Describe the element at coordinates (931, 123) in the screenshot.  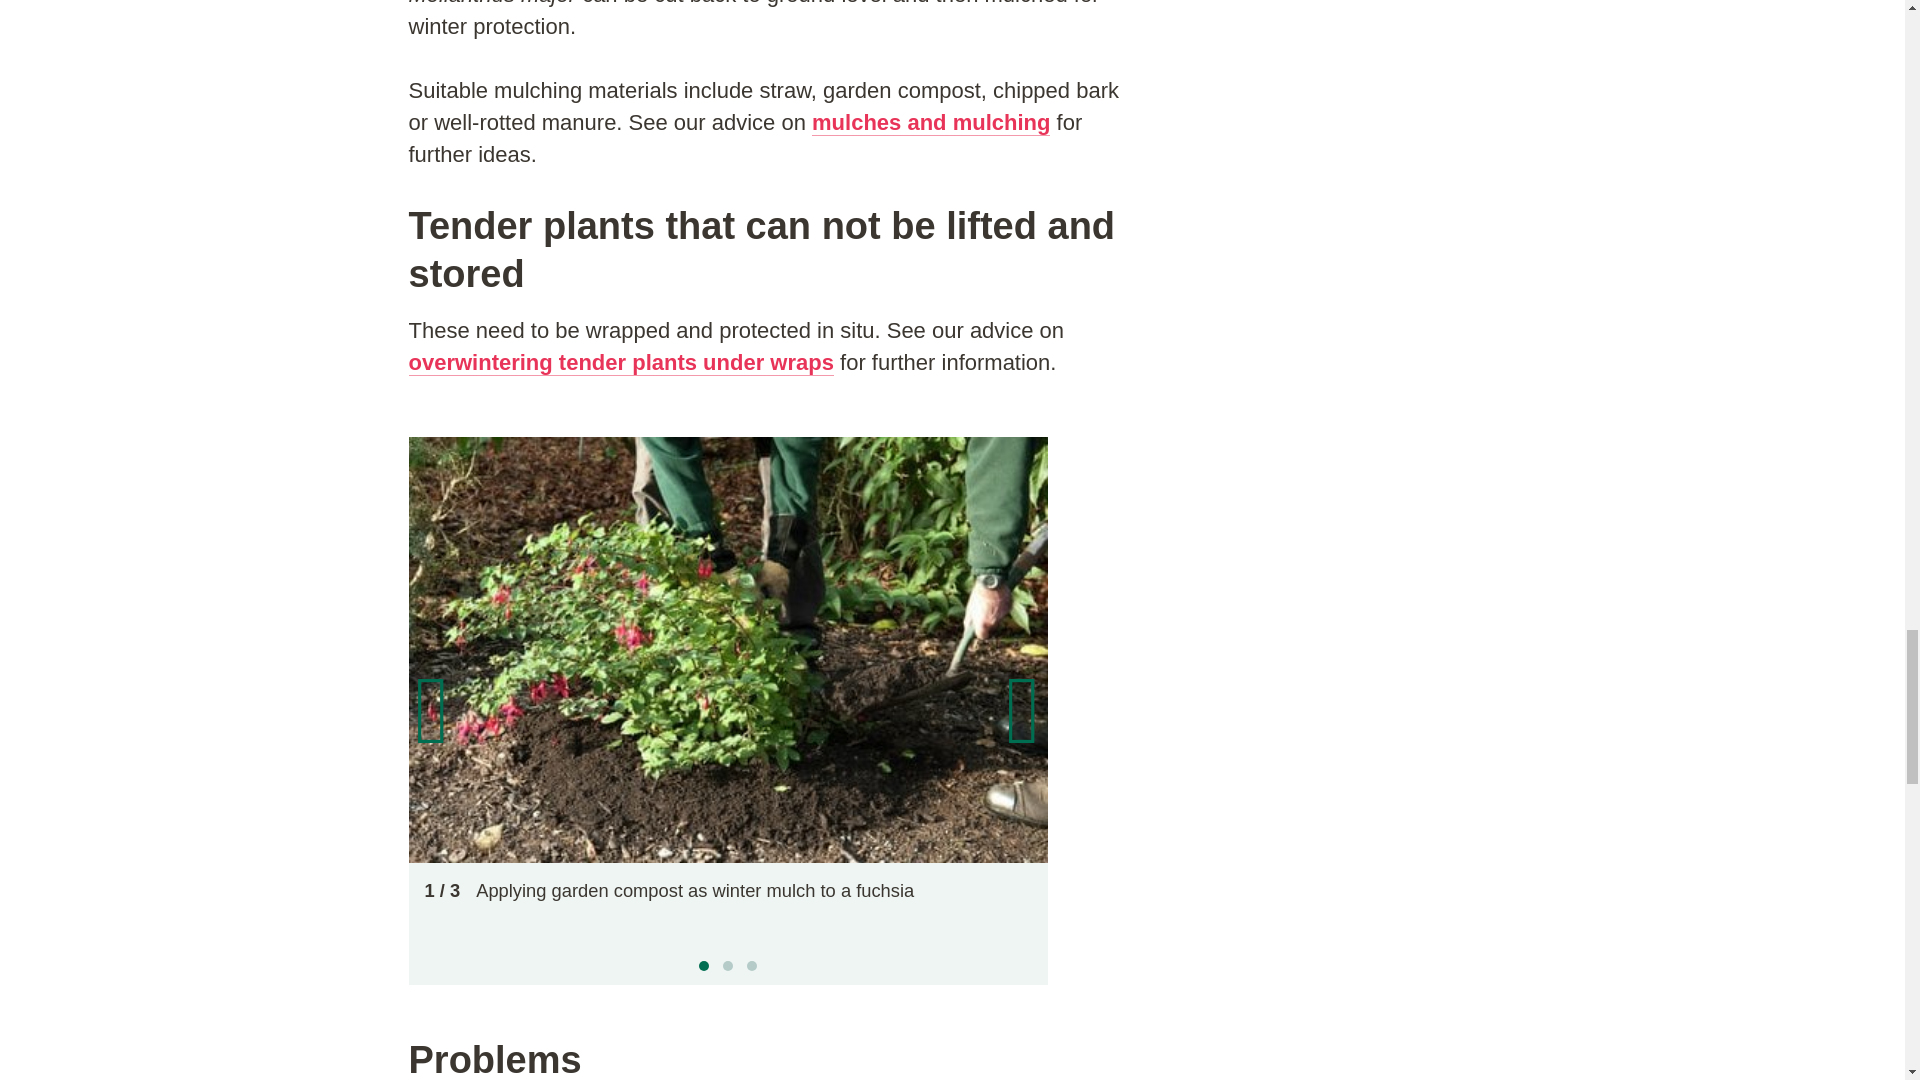
I see `Link to advice on mulches and mulching` at that location.